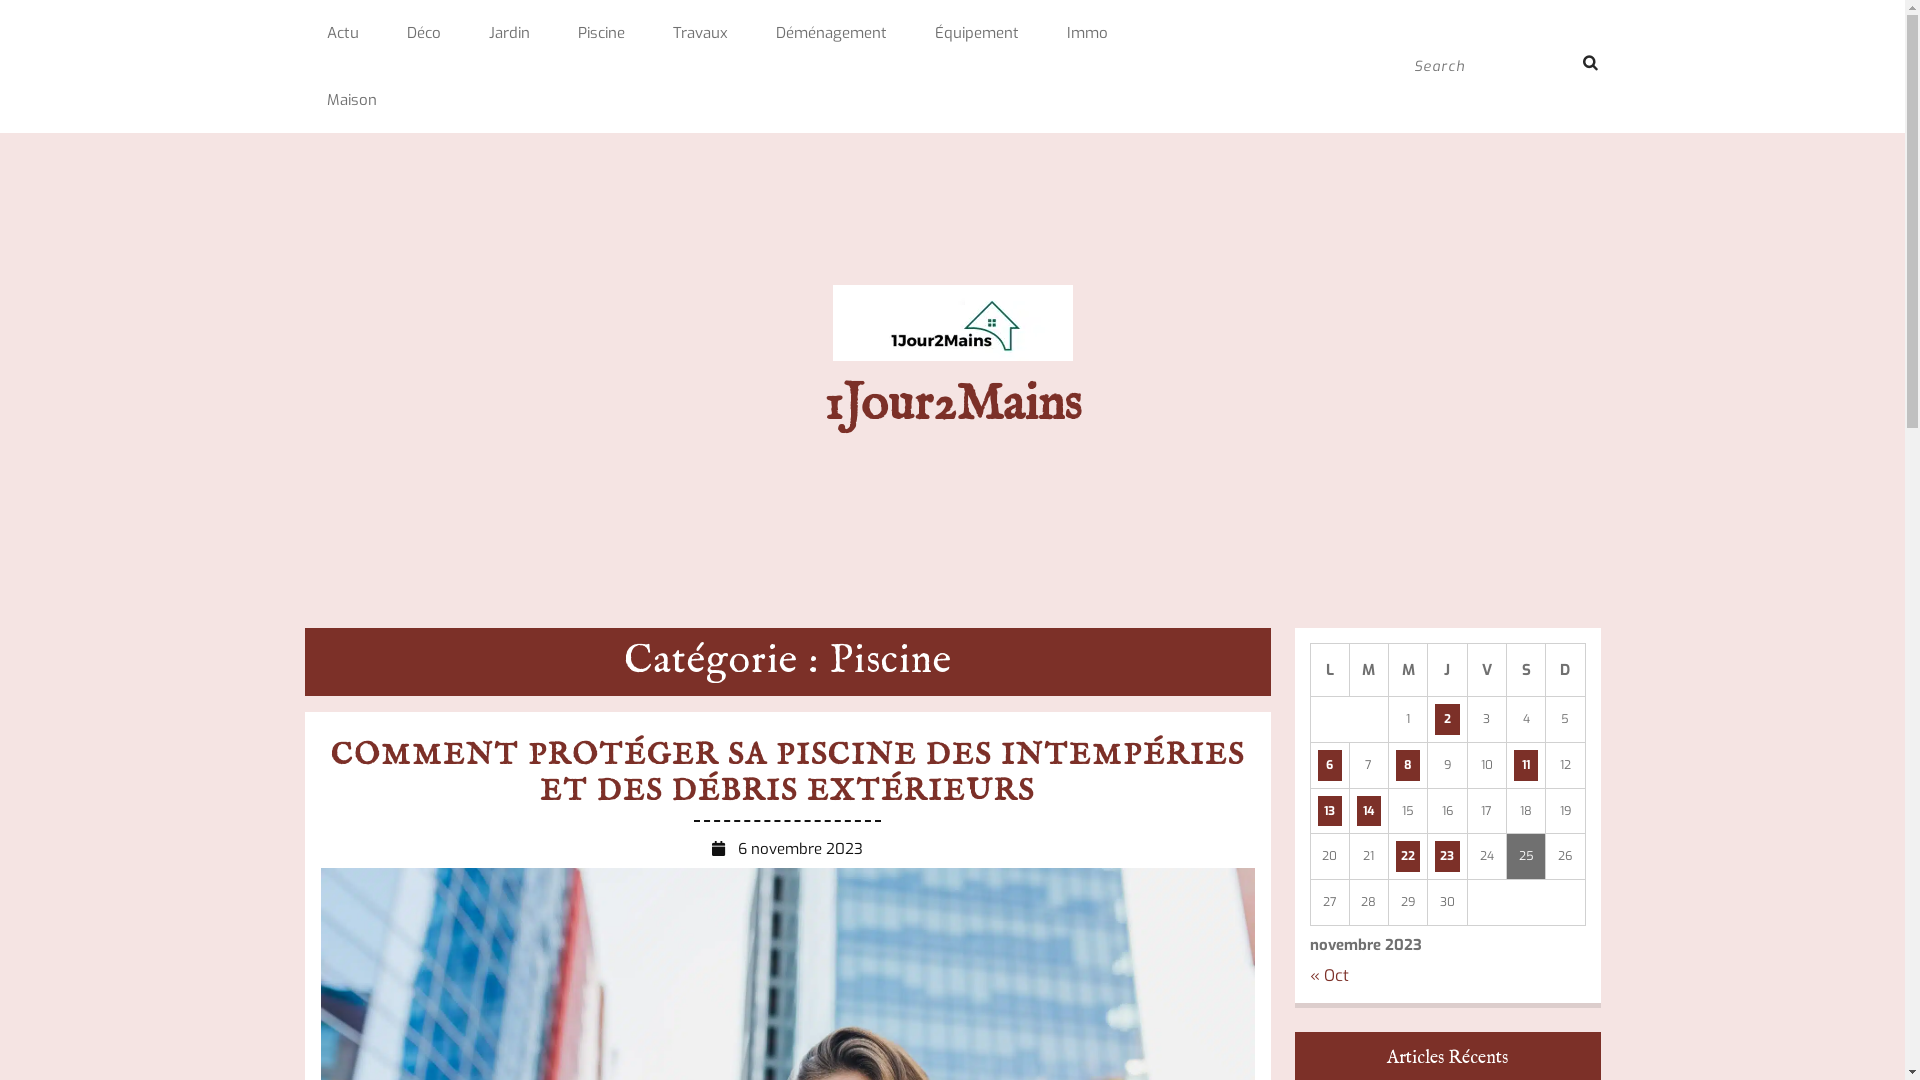 The image size is (1920, 1080). What do you see at coordinates (1447, 720) in the screenshot?
I see `2` at bounding box center [1447, 720].